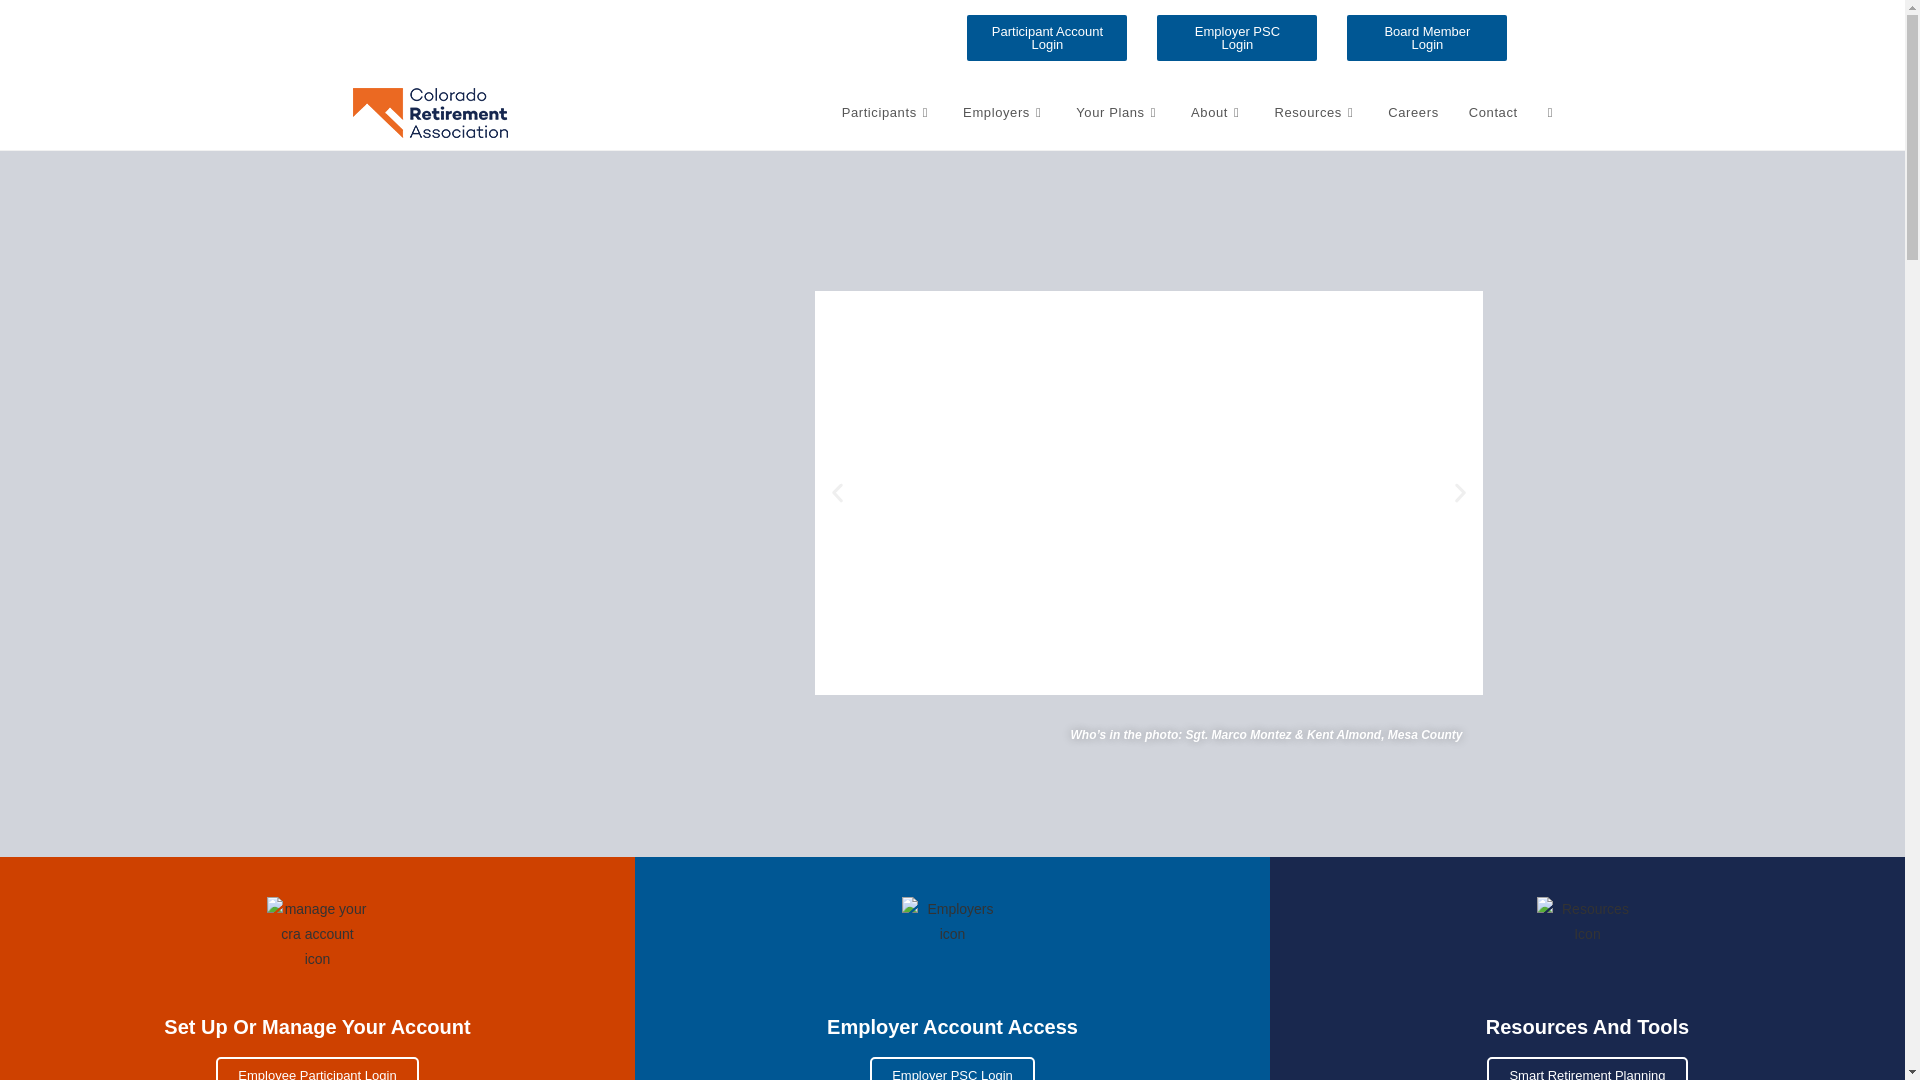 This screenshot has height=1080, width=1920. Describe the element at coordinates (1004, 112) in the screenshot. I see `Employers` at that location.